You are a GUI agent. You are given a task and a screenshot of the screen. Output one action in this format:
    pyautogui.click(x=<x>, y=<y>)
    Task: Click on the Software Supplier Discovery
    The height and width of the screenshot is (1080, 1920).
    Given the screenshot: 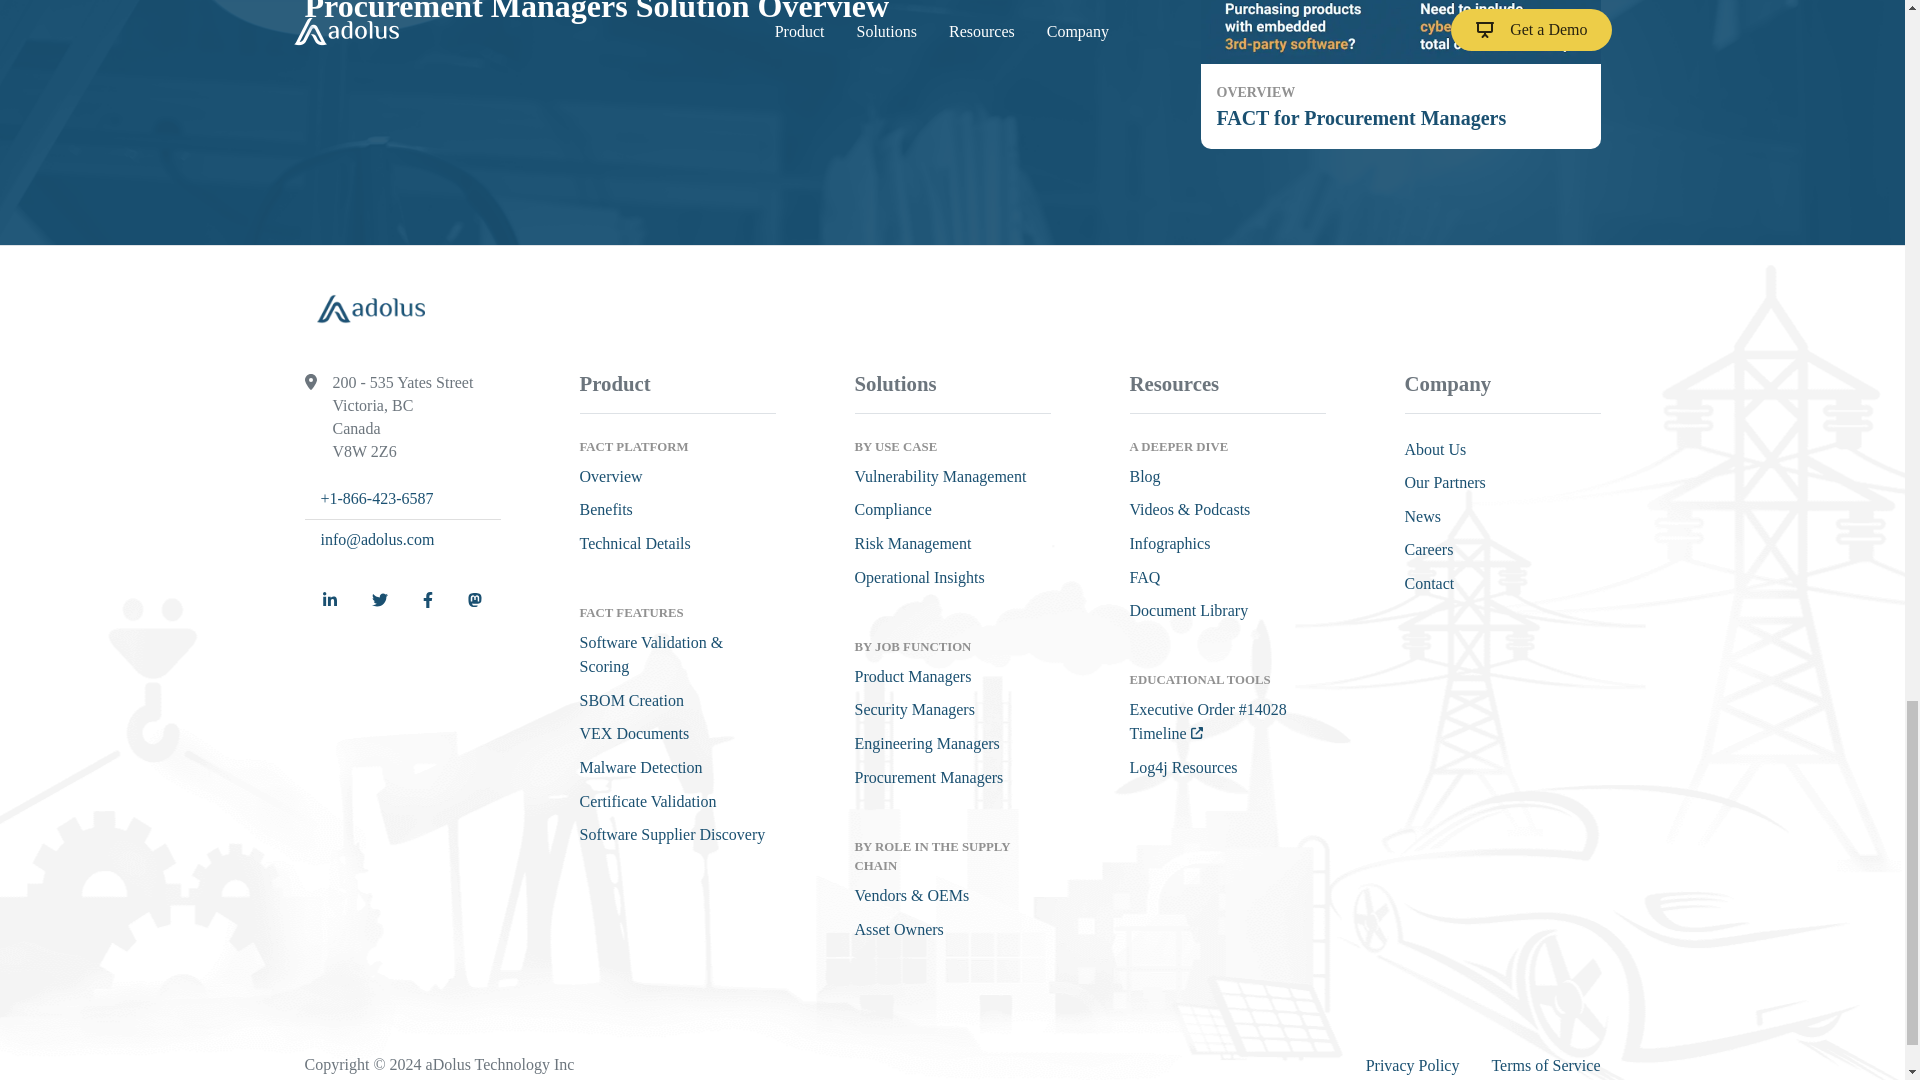 What is the action you would take?
    pyautogui.click(x=672, y=834)
    